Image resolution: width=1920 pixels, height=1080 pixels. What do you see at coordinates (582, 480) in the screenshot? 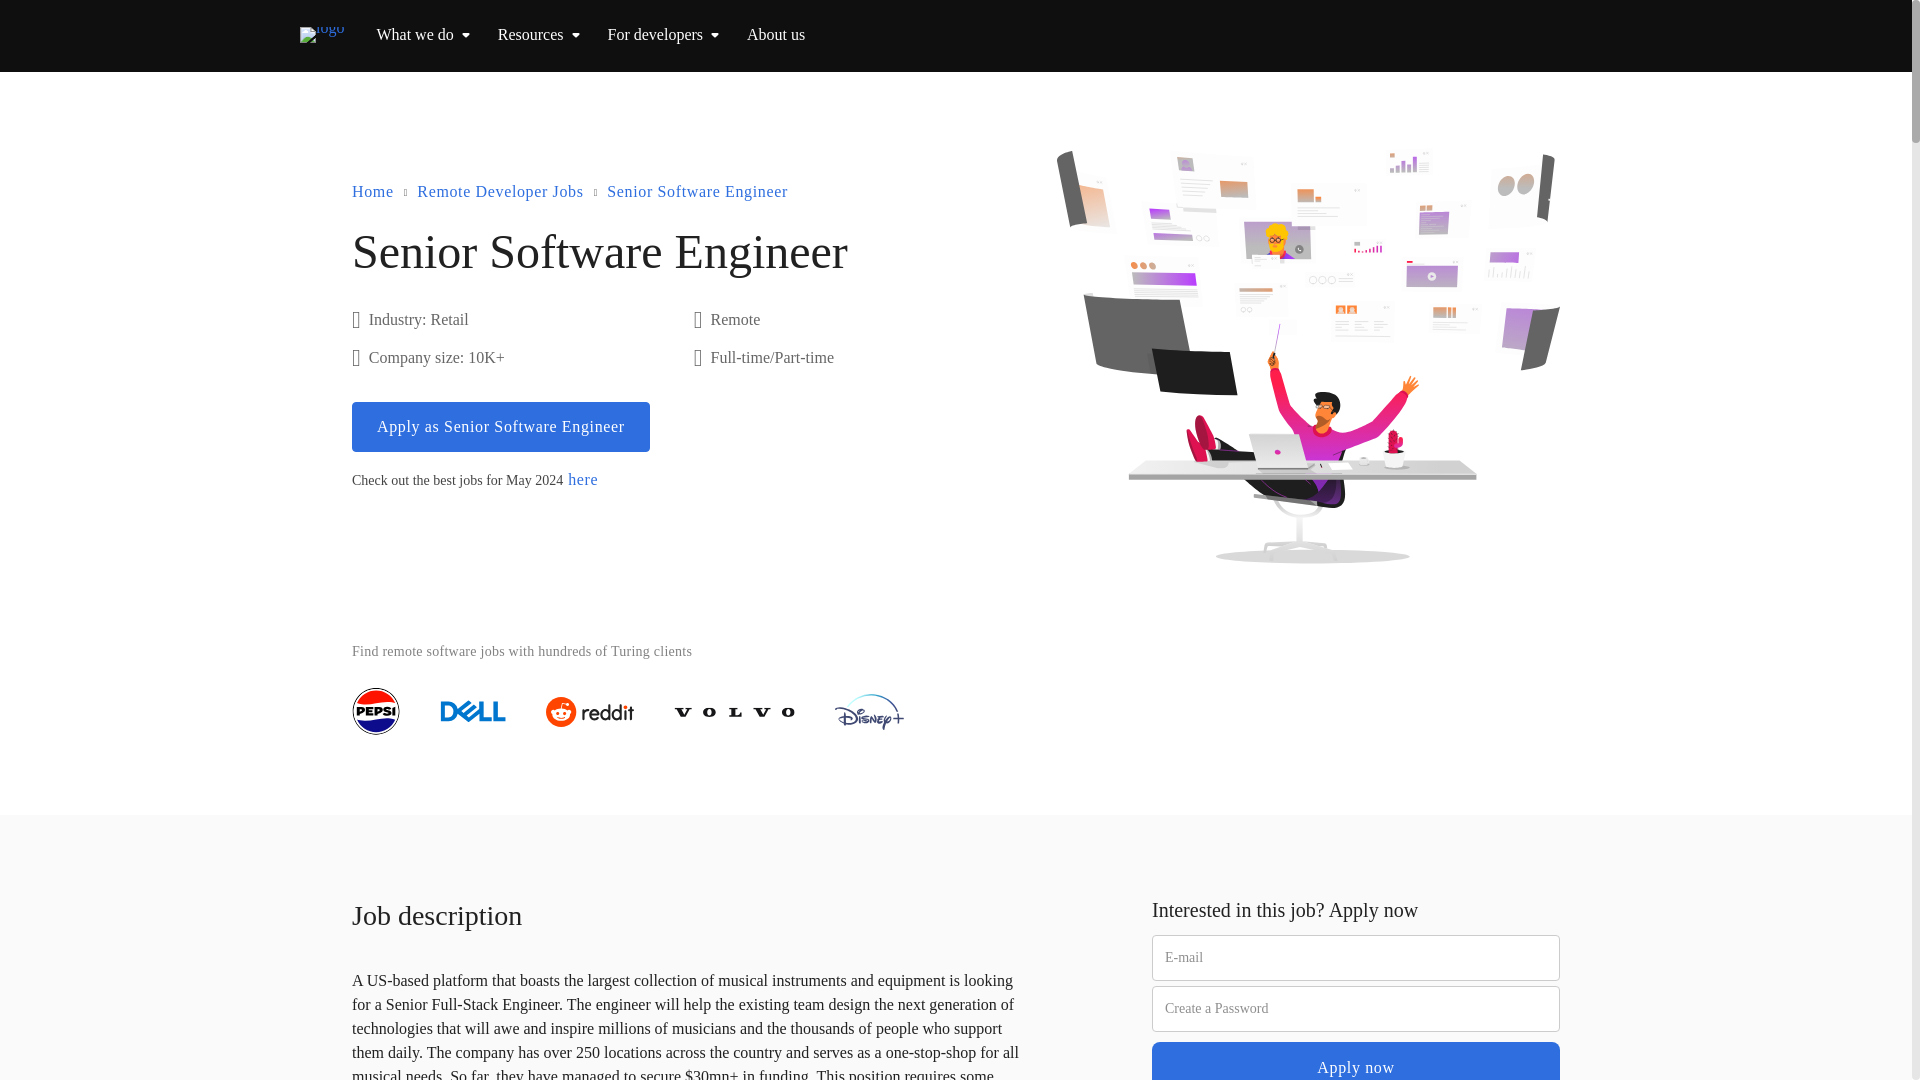
I see `here` at bounding box center [582, 480].